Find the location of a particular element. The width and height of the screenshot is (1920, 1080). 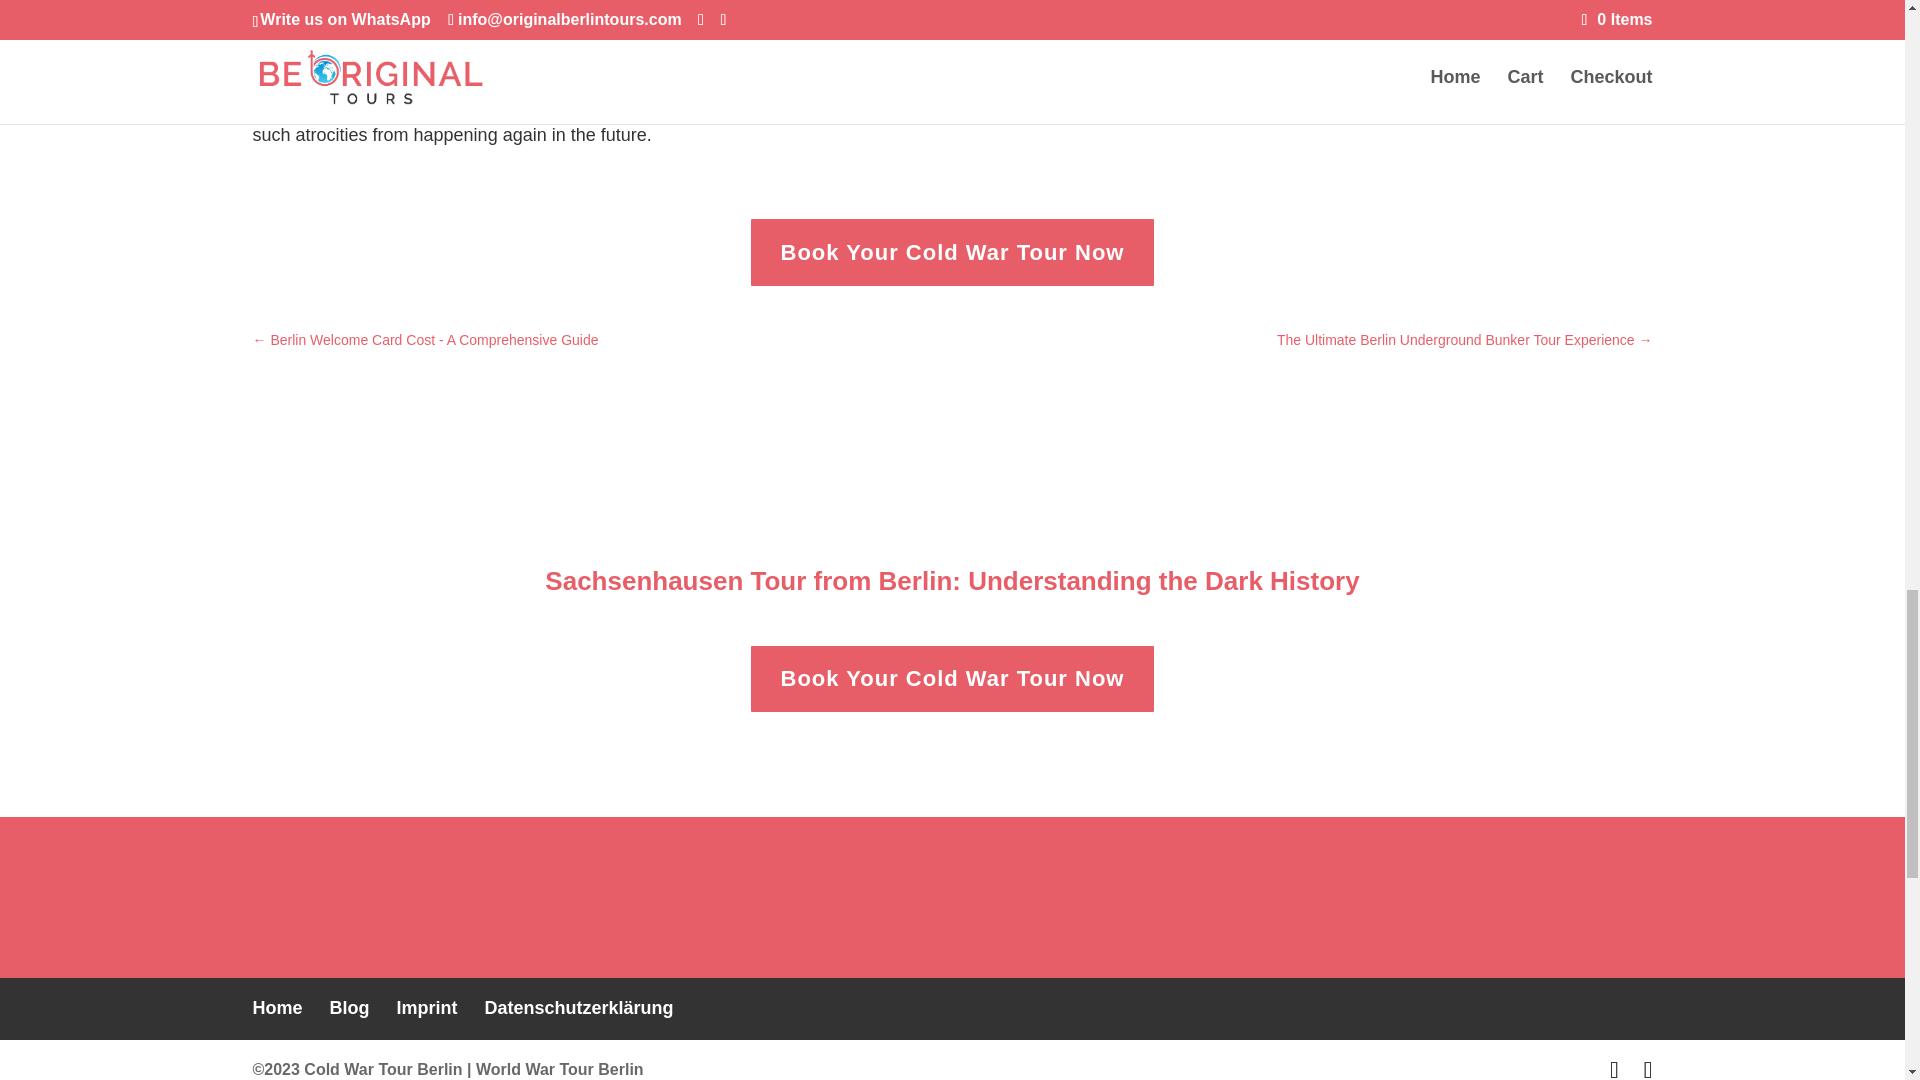

Imprint is located at coordinates (428, 1008).